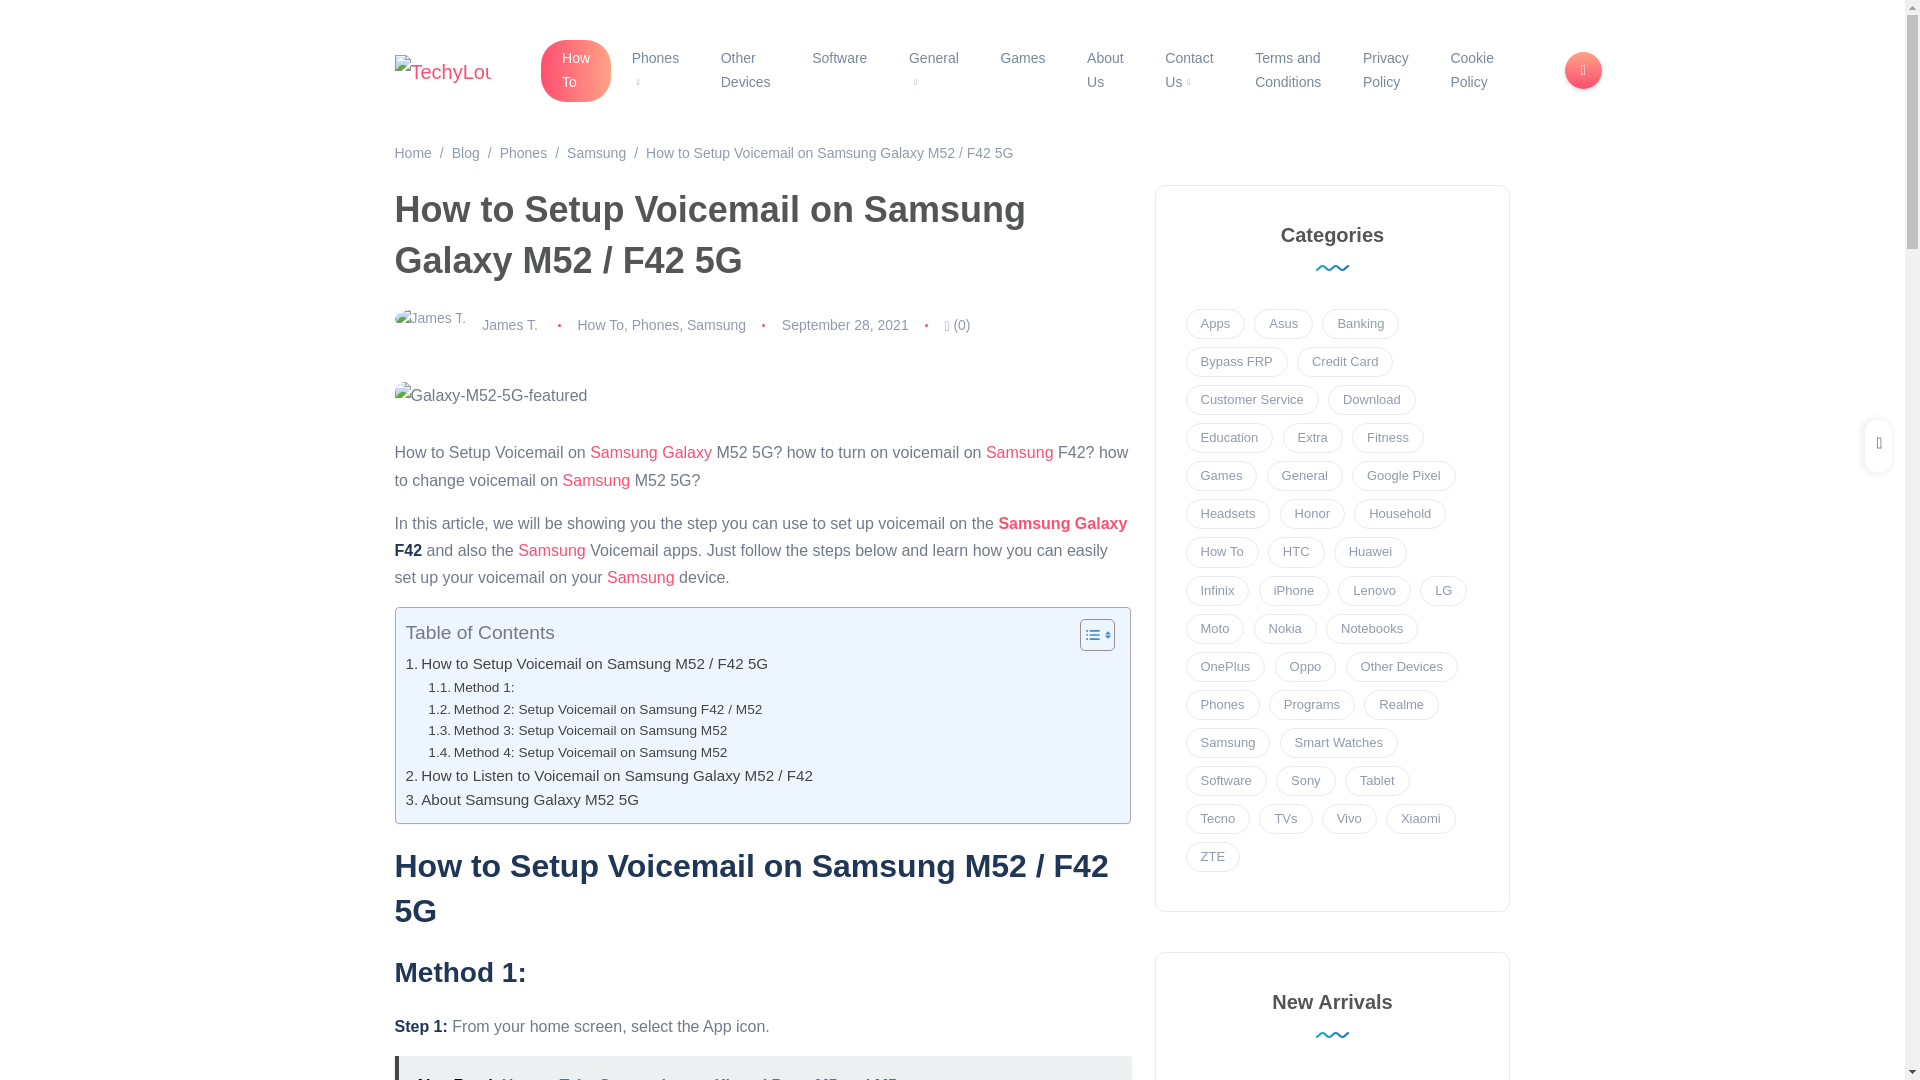 This screenshot has height=1080, width=1920. Describe the element at coordinates (509, 324) in the screenshot. I see `Posts by James T.` at that location.